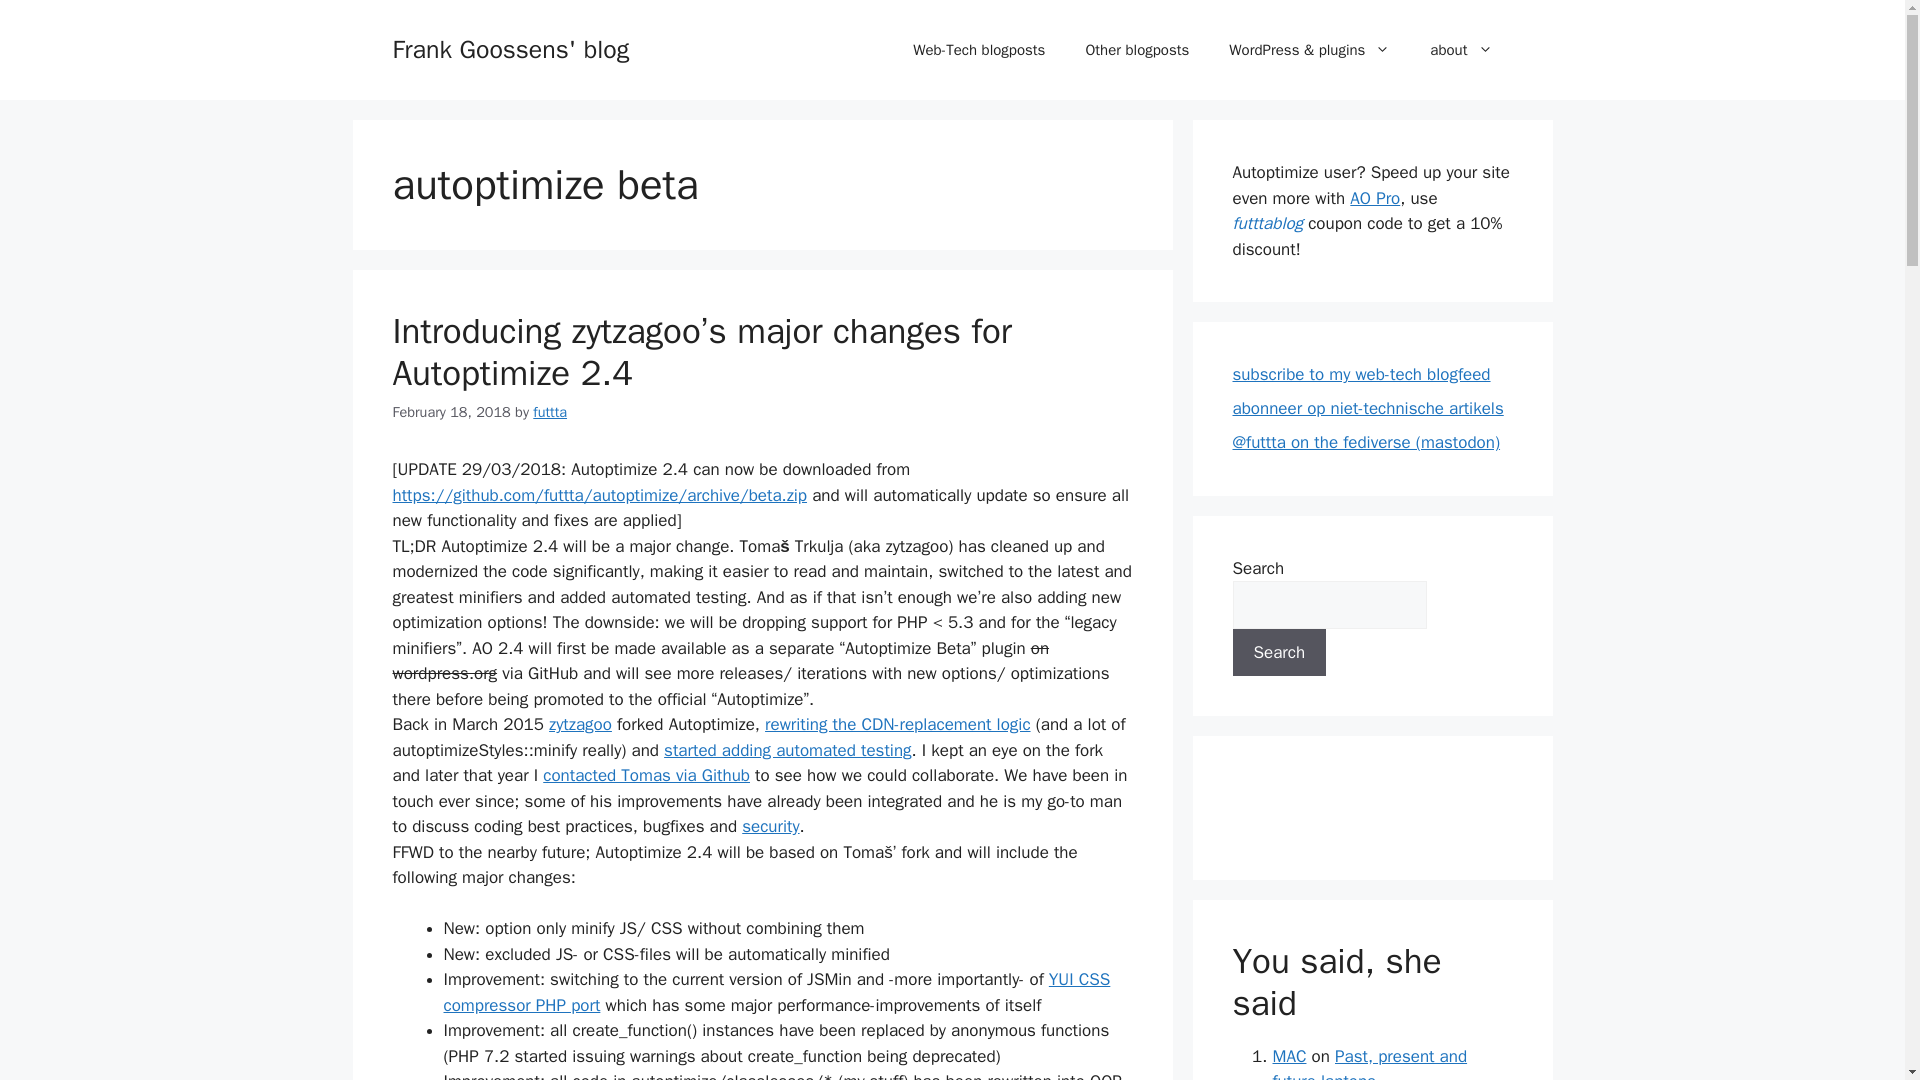 This screenshot has height=1080, width=1920. Describe the element at coordinates (1460, 50) in the screenshot. I see `about:futtta` at that location.